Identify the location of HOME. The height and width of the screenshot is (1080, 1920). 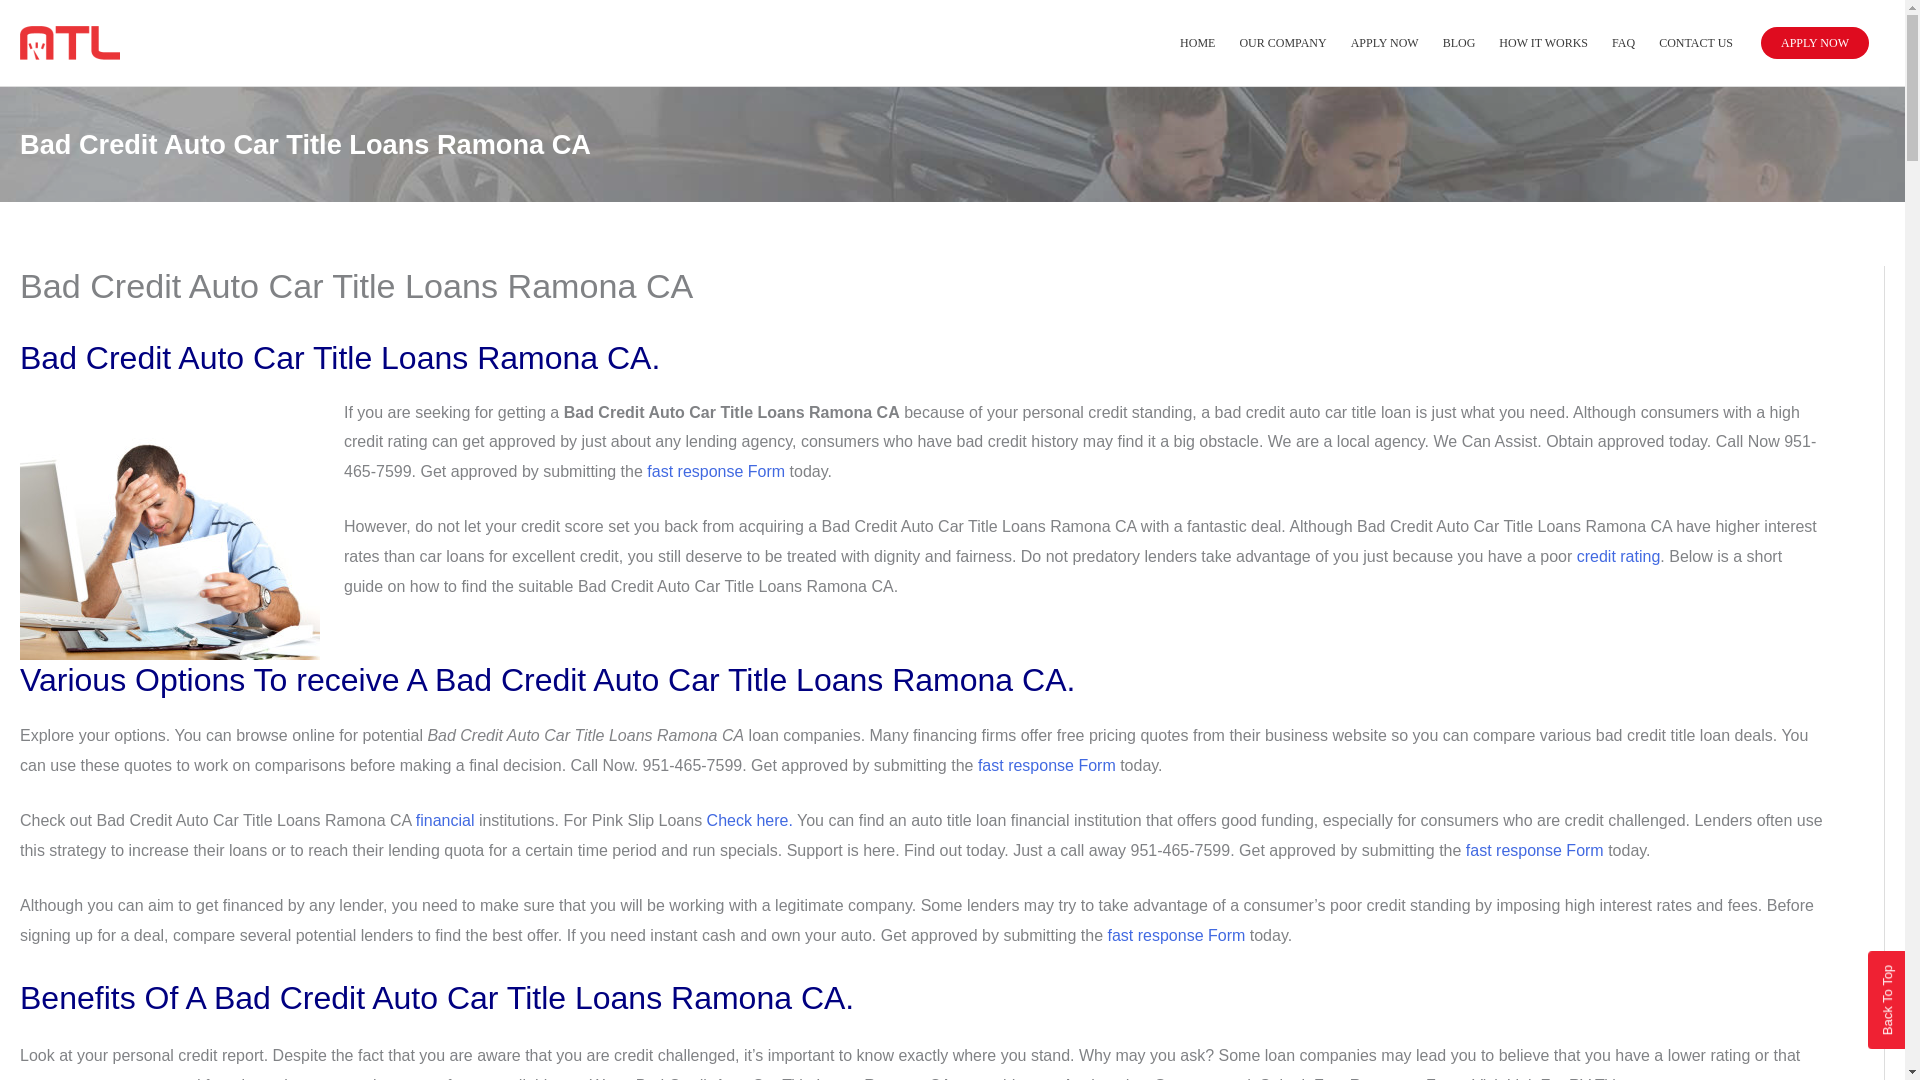
(1196, 42).